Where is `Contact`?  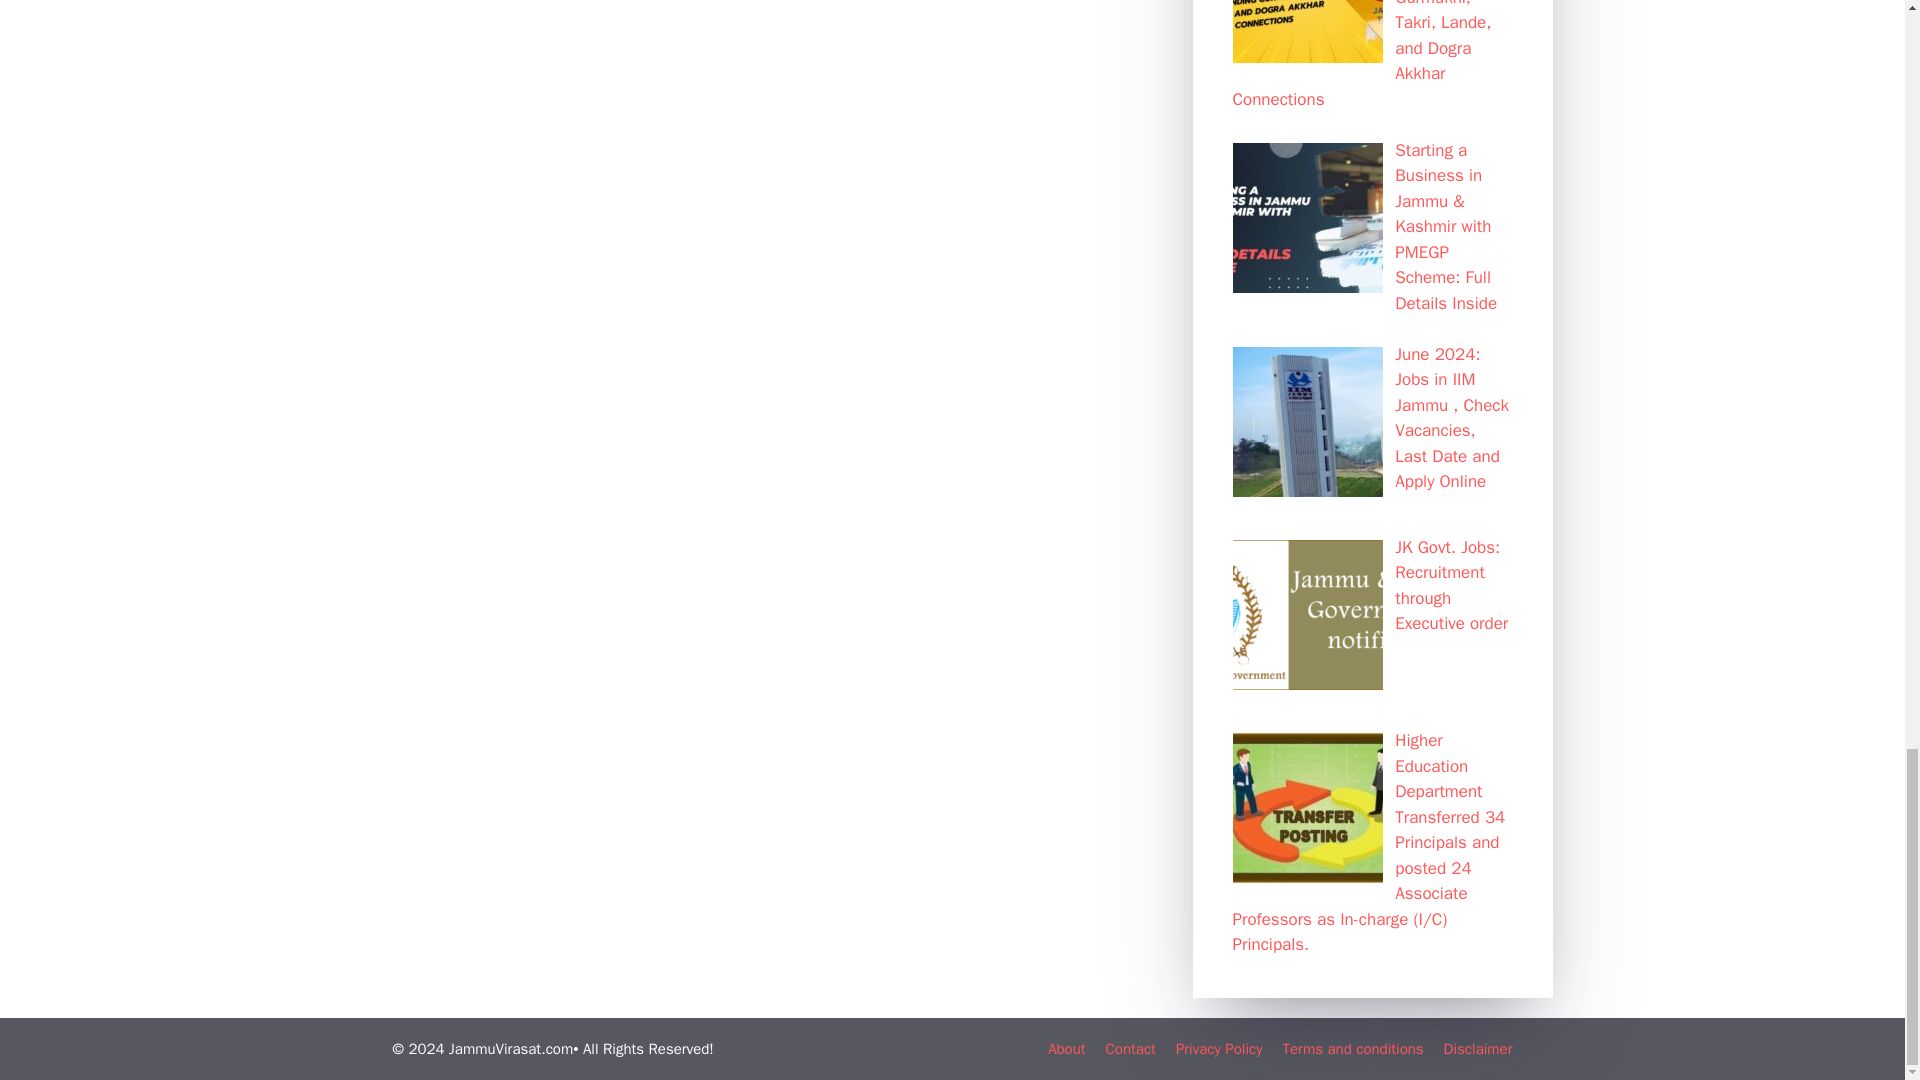
Contact is located at coordinates (1130, 1049).